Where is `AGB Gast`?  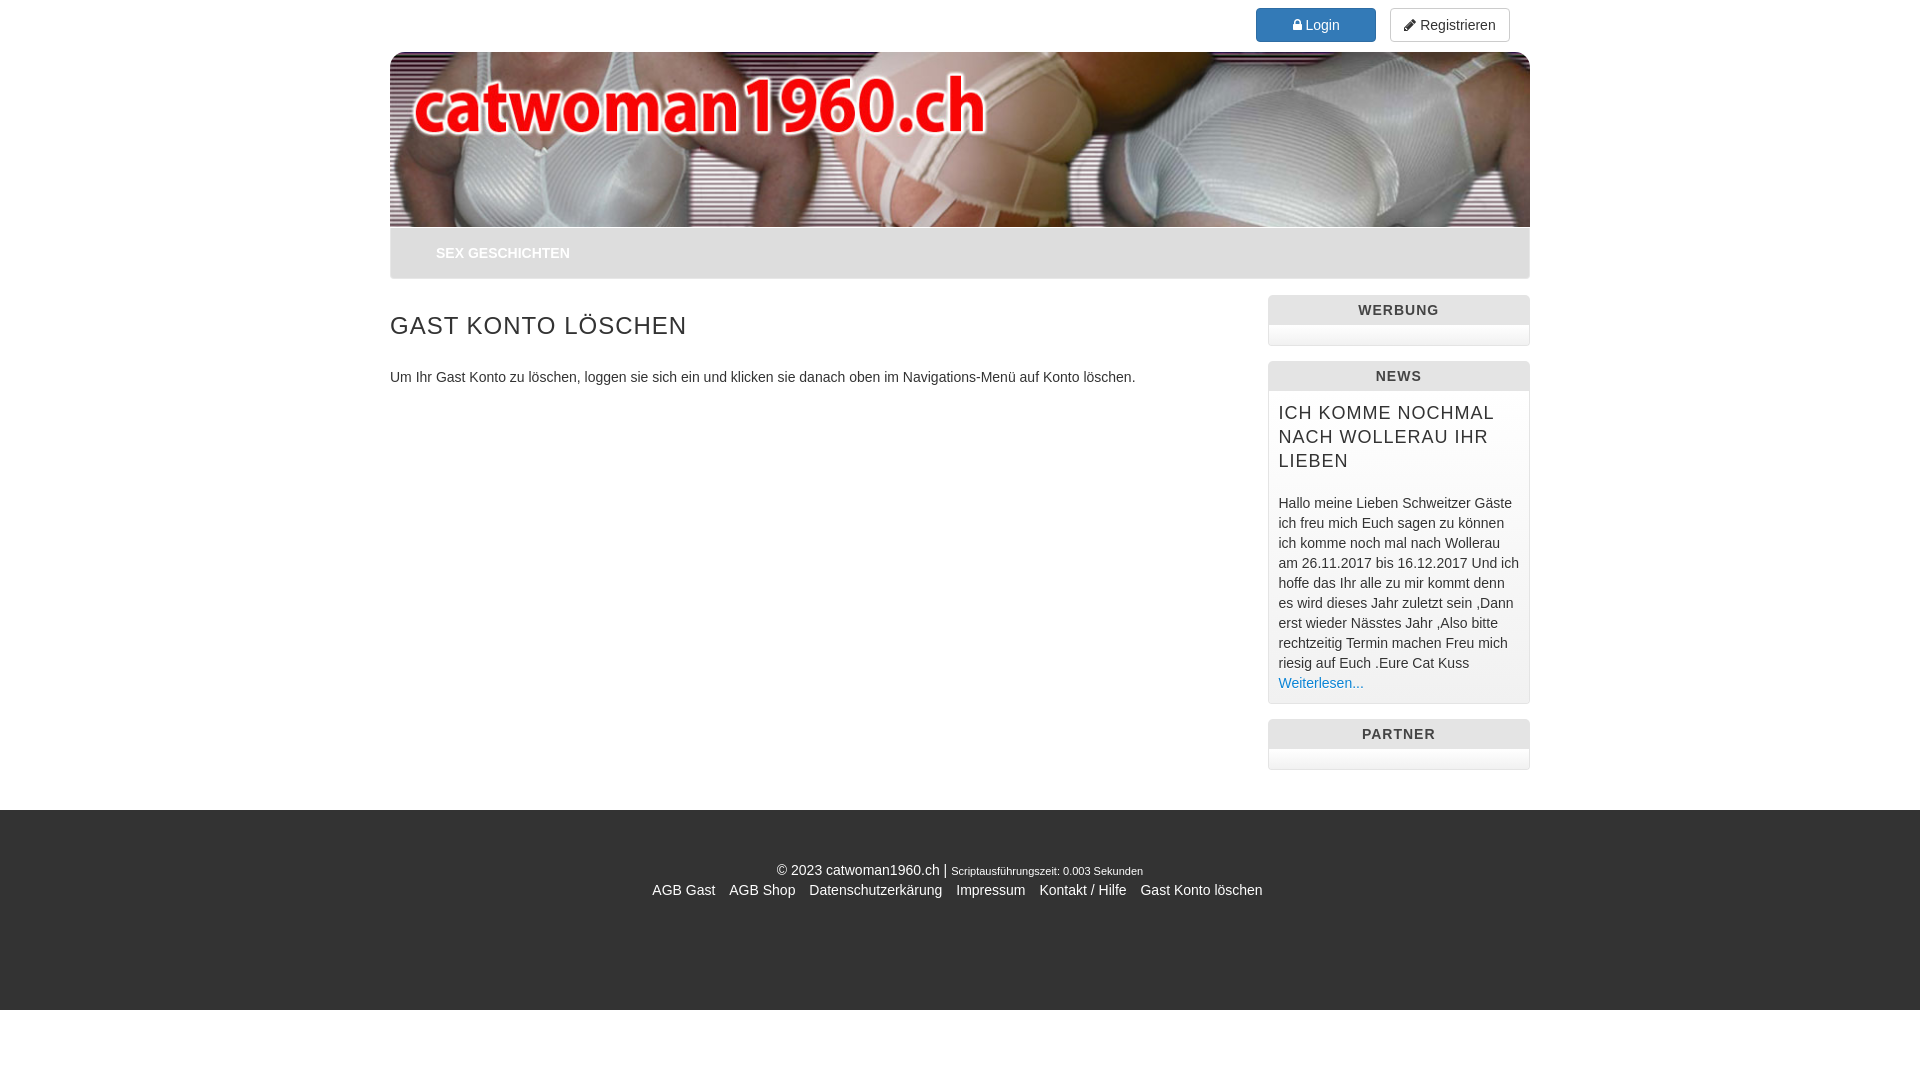 AGB Gast is located at coordinates (684, 890).